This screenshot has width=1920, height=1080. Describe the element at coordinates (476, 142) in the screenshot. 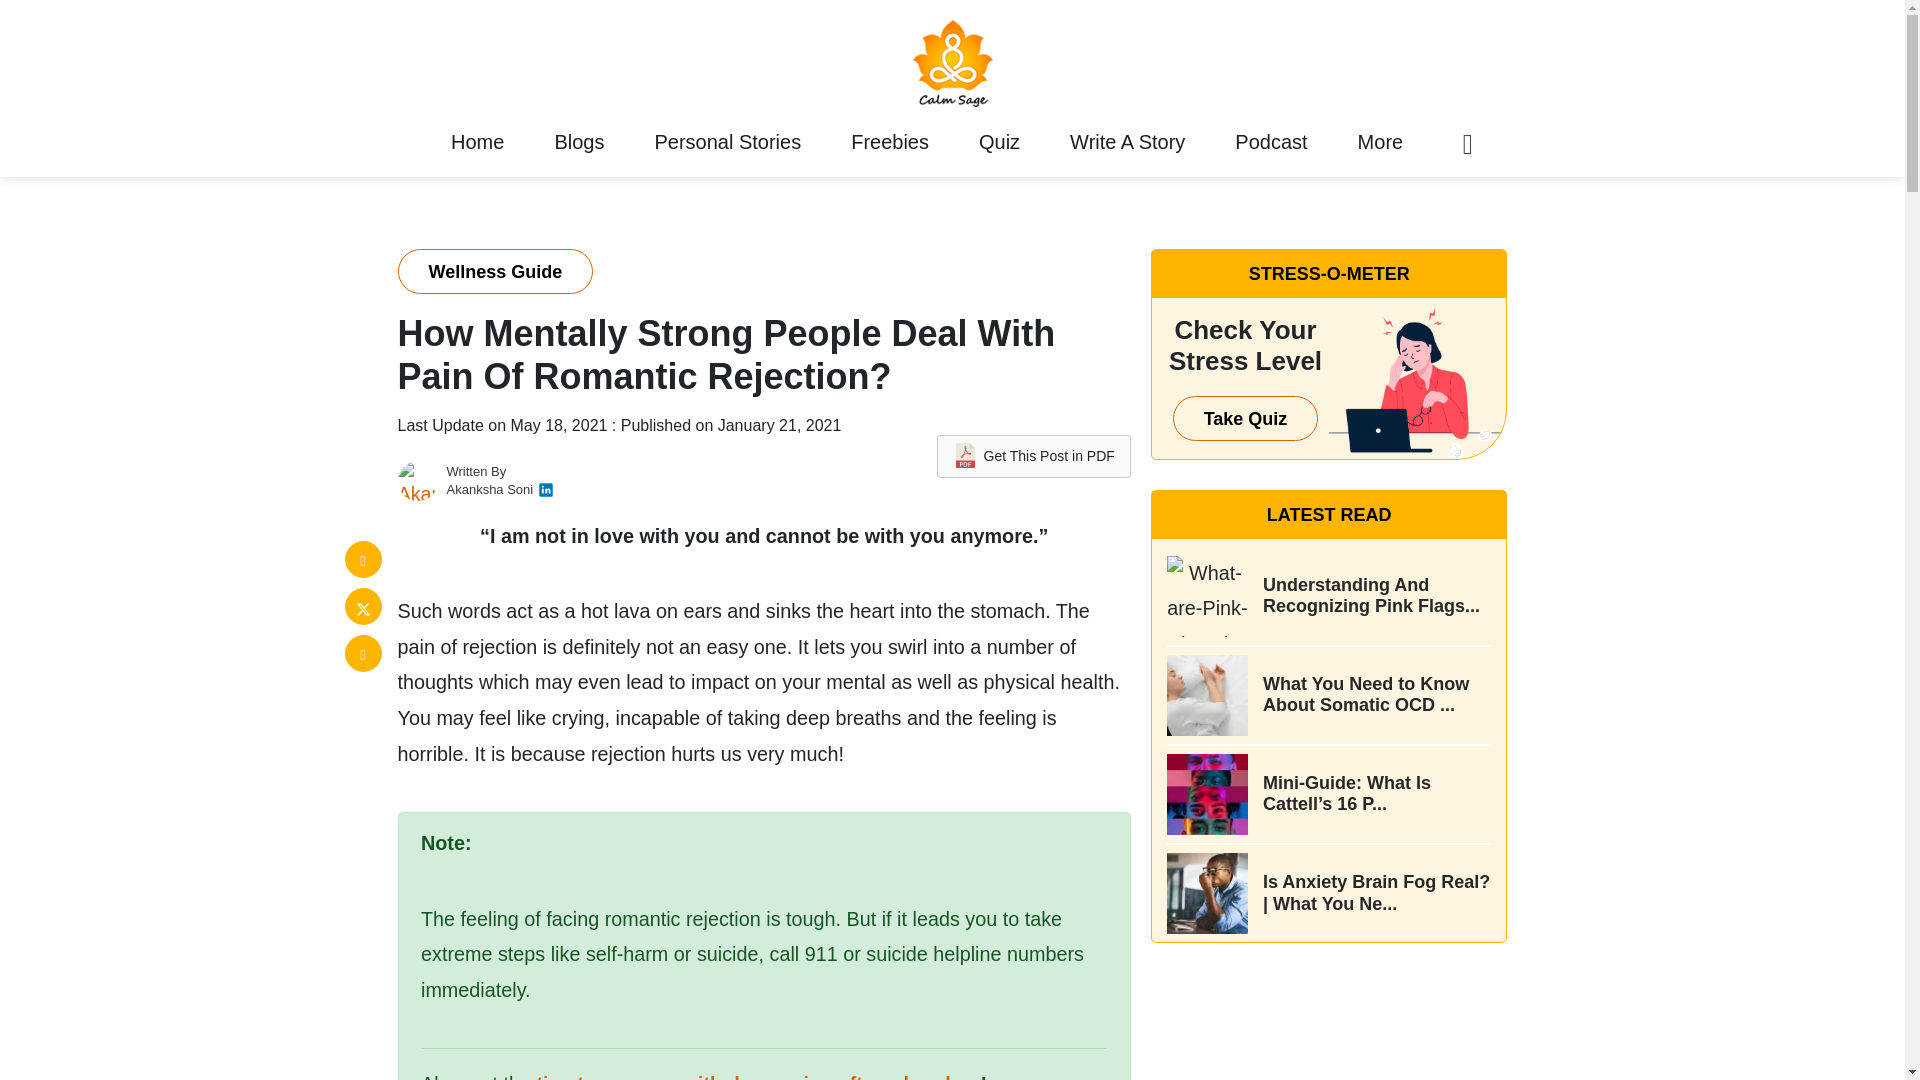

I see `Home` at that location.